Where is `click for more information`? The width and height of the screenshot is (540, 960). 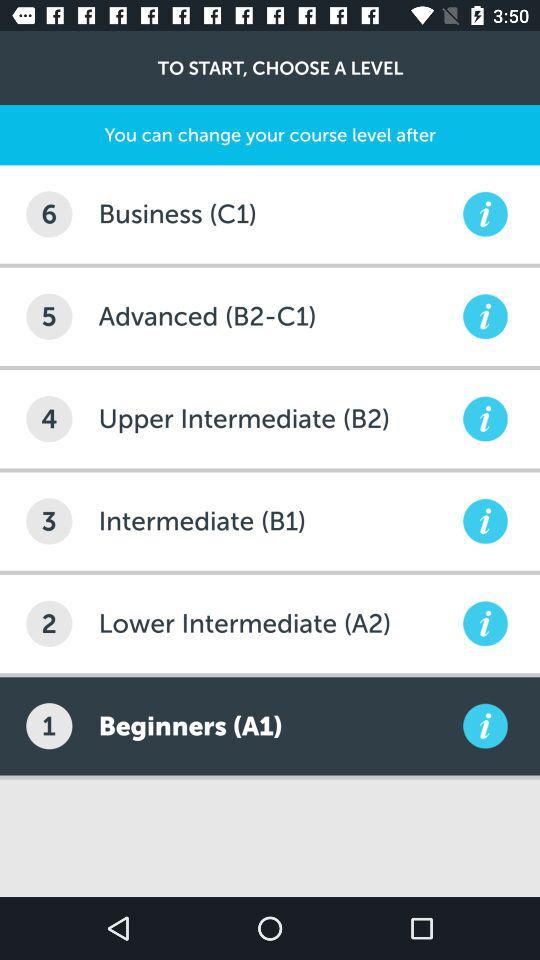 click for more information is located at coordinates (485, 214).